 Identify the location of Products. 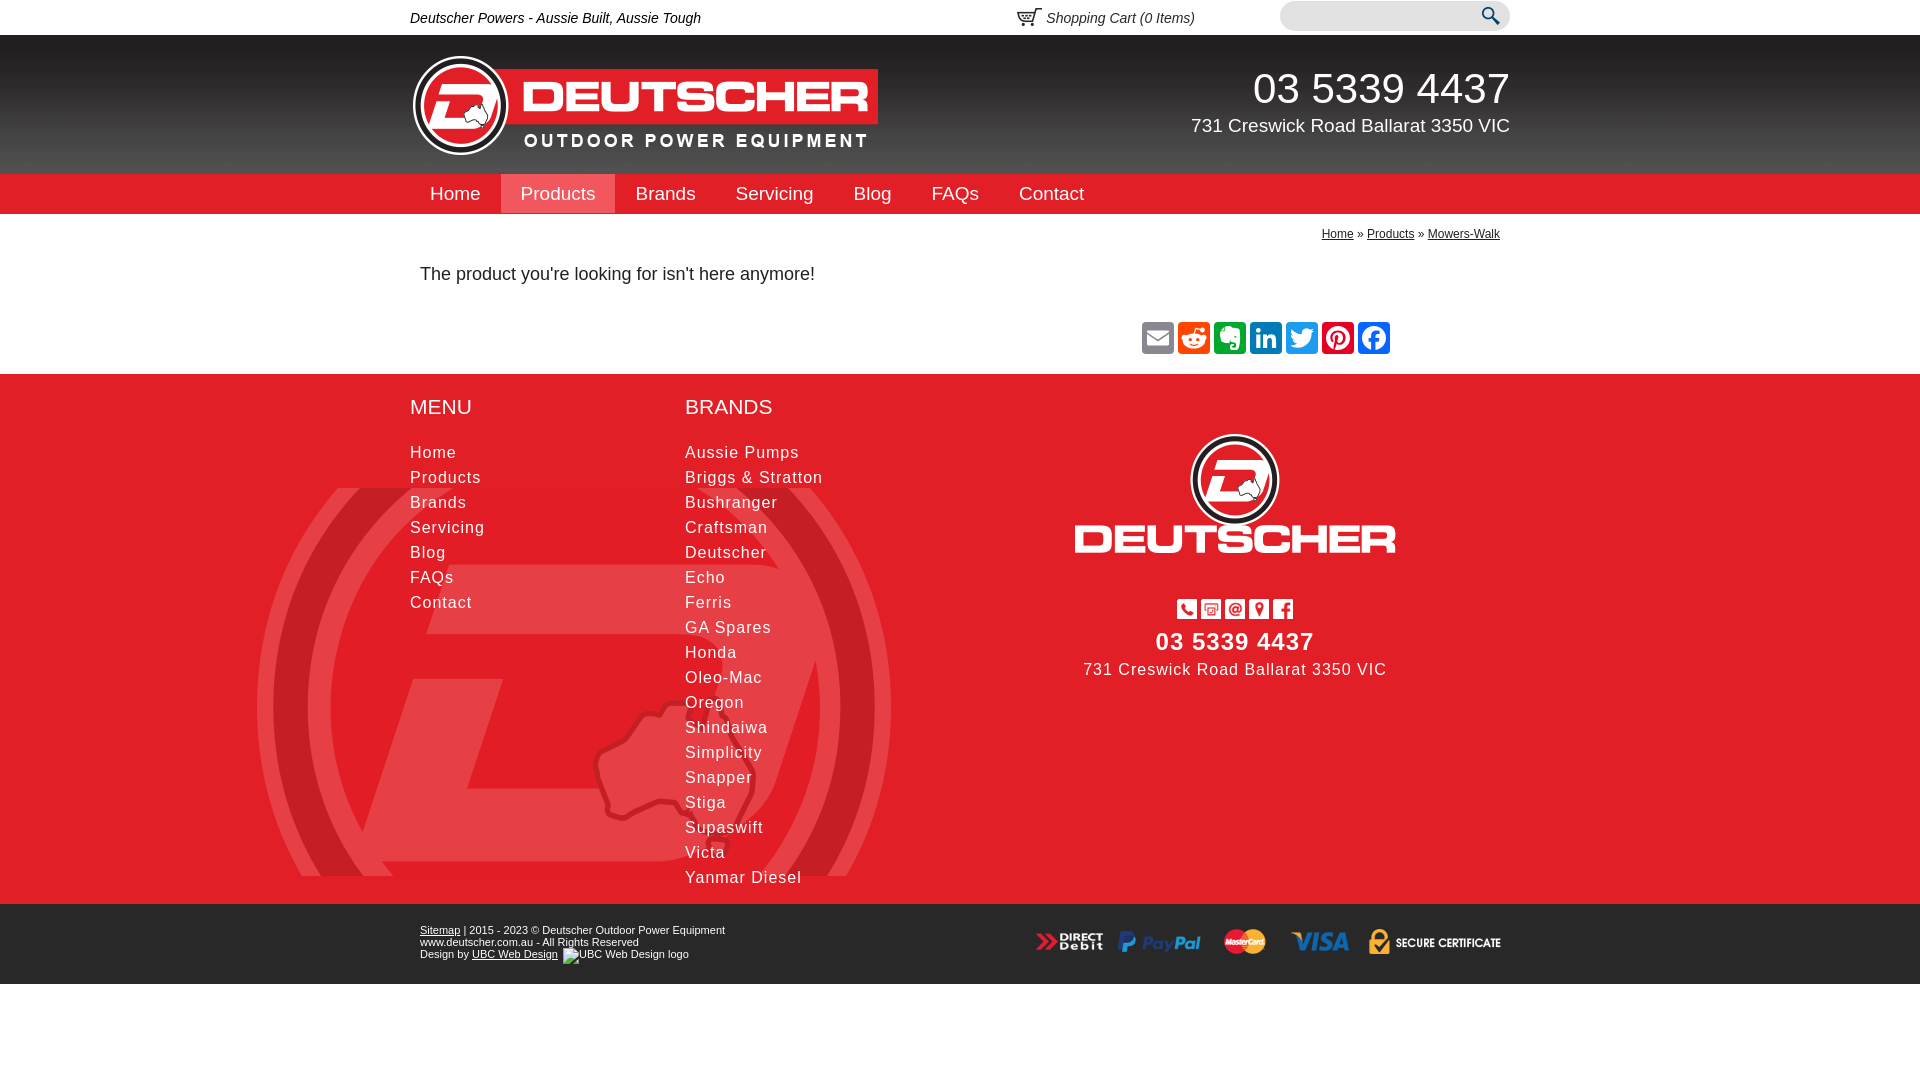
(1390, 234).